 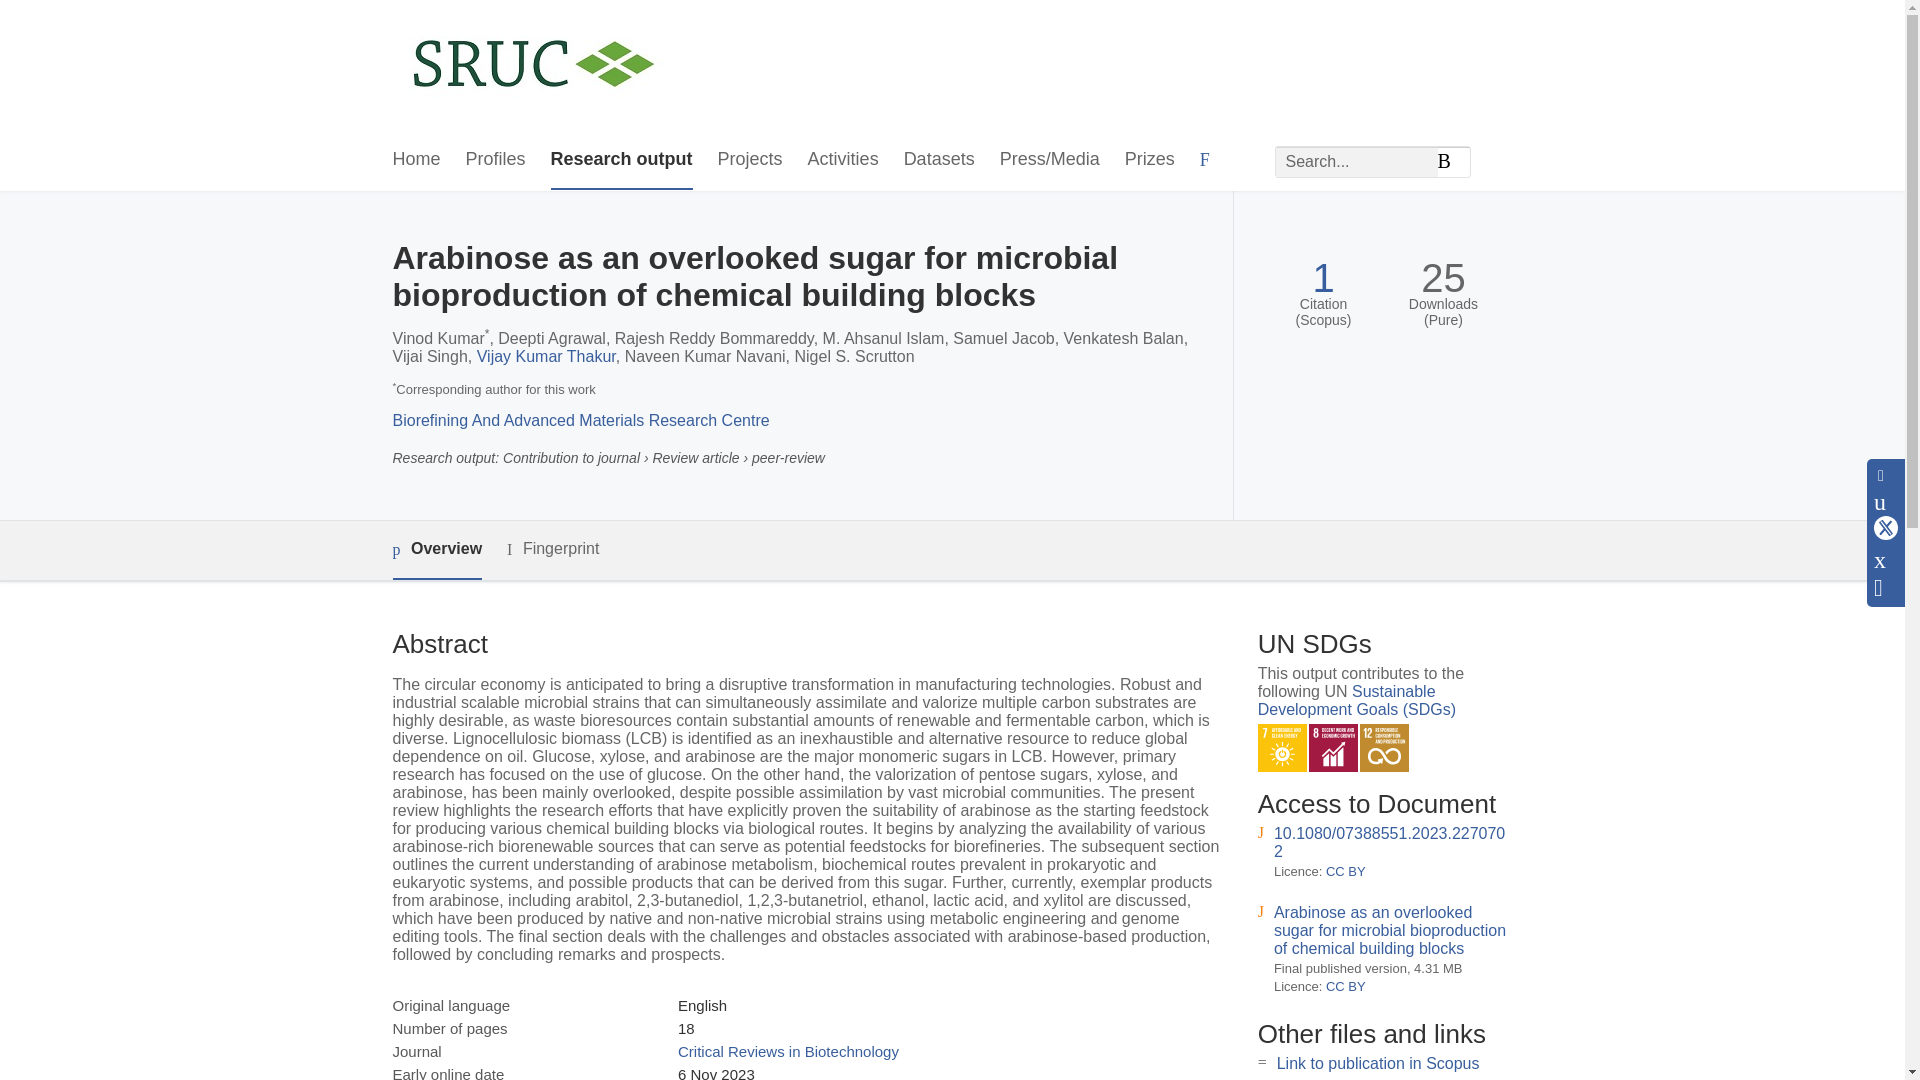 I want to click on CC BY, so click(x=1346, y=872).